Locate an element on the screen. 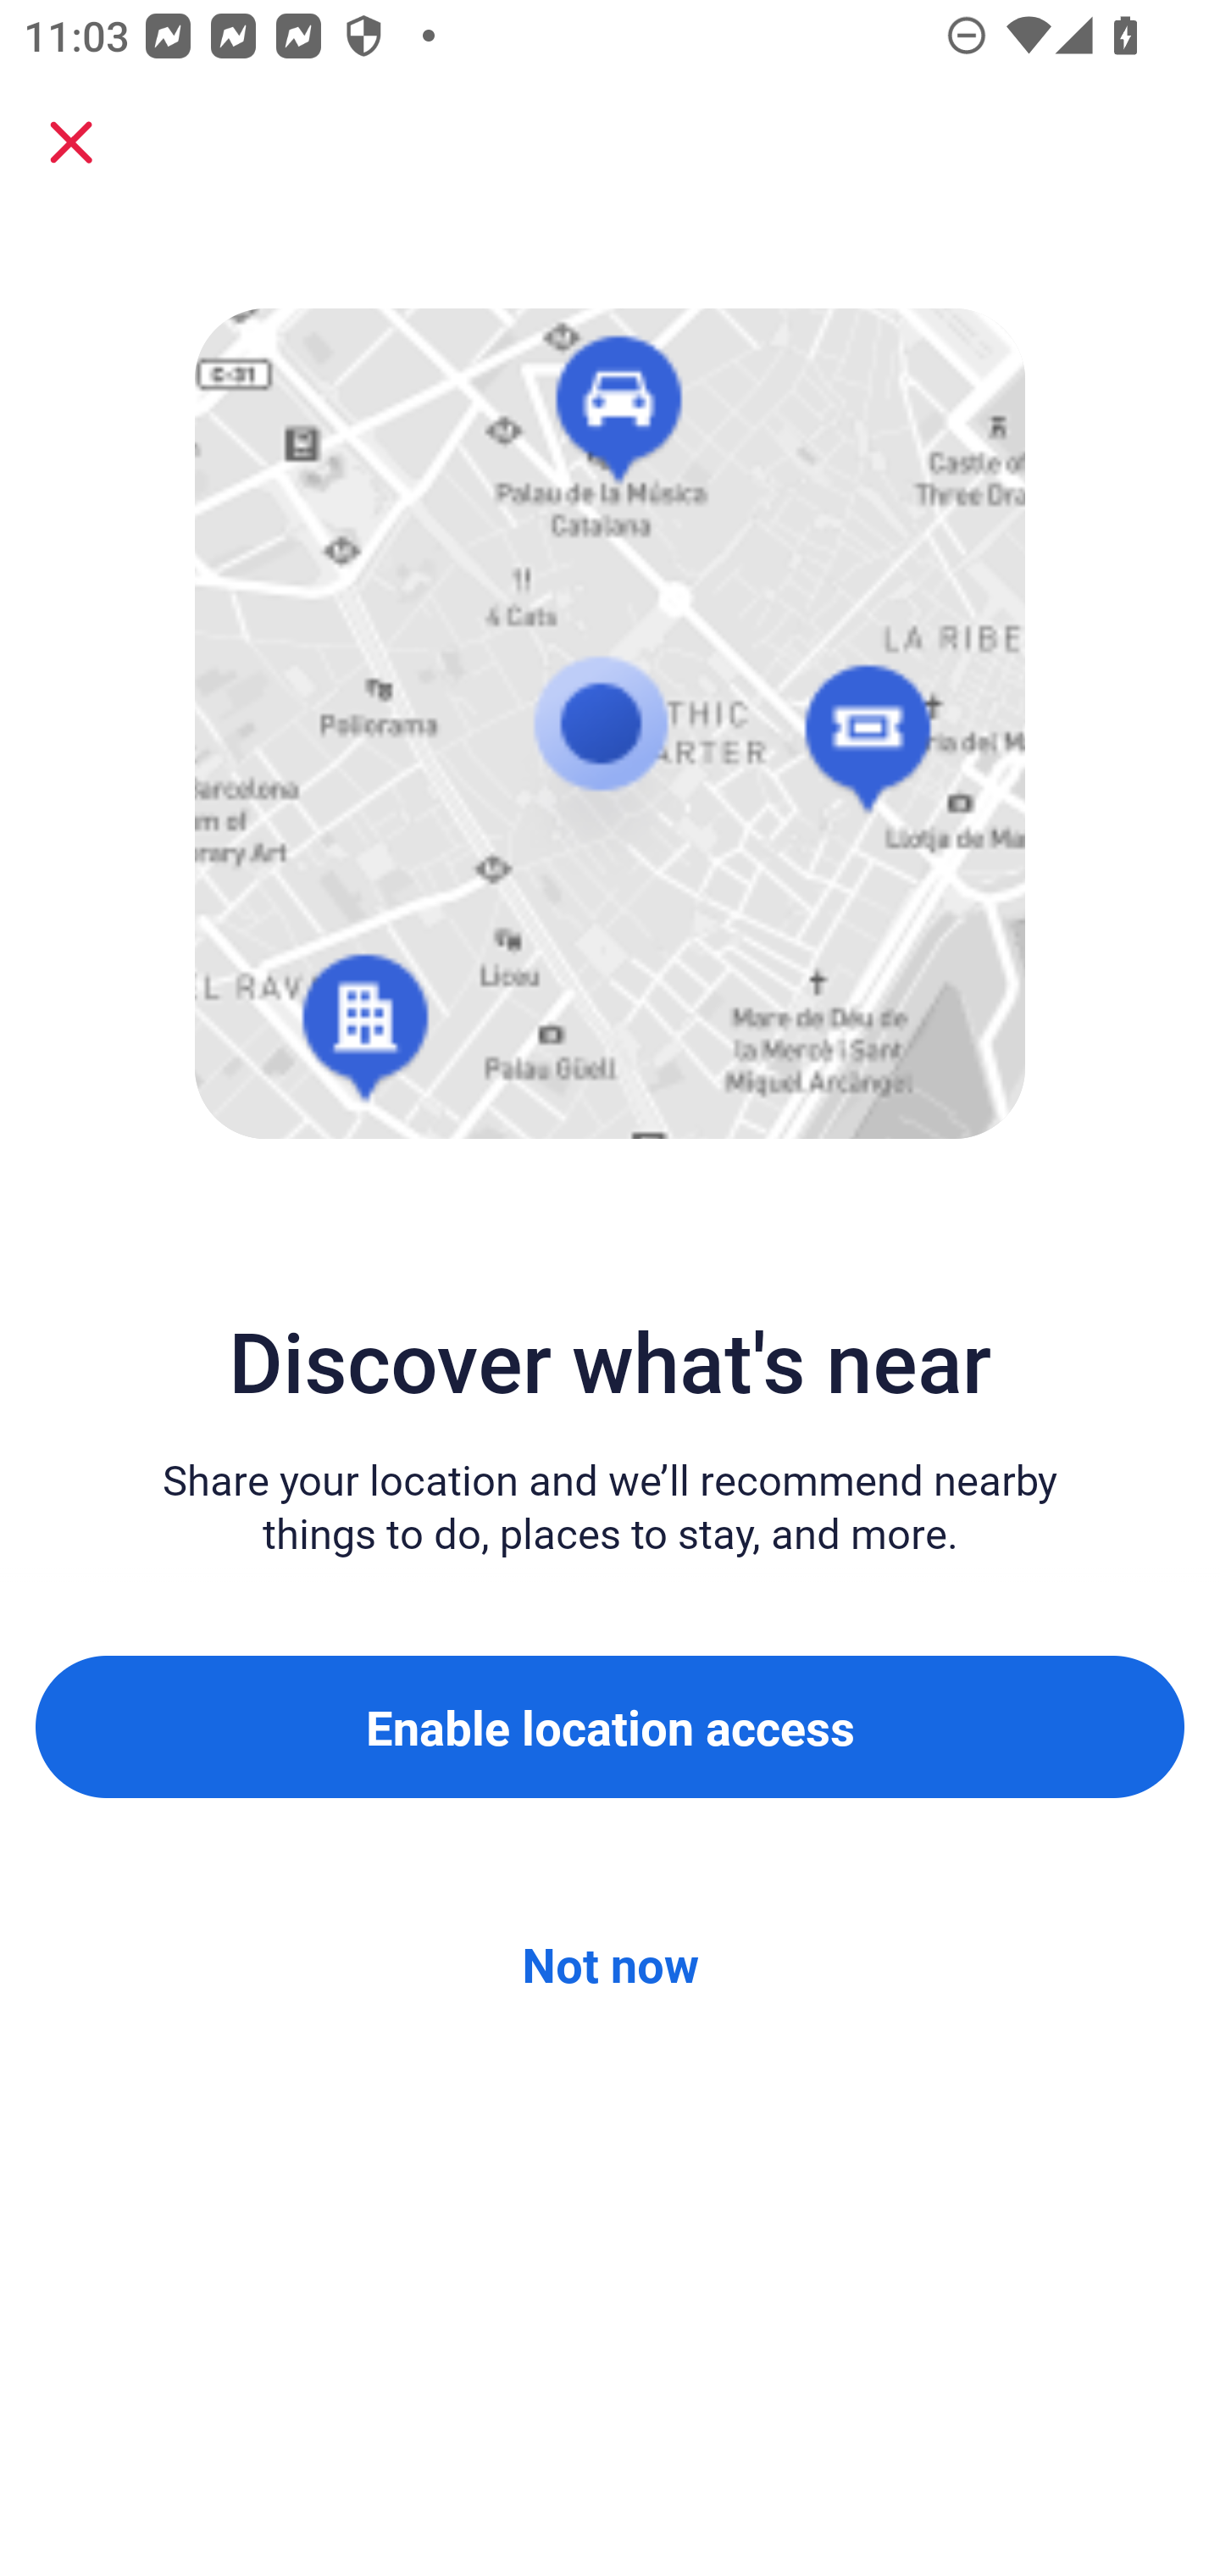  Enable location access is located at coordinates (610, 1727).